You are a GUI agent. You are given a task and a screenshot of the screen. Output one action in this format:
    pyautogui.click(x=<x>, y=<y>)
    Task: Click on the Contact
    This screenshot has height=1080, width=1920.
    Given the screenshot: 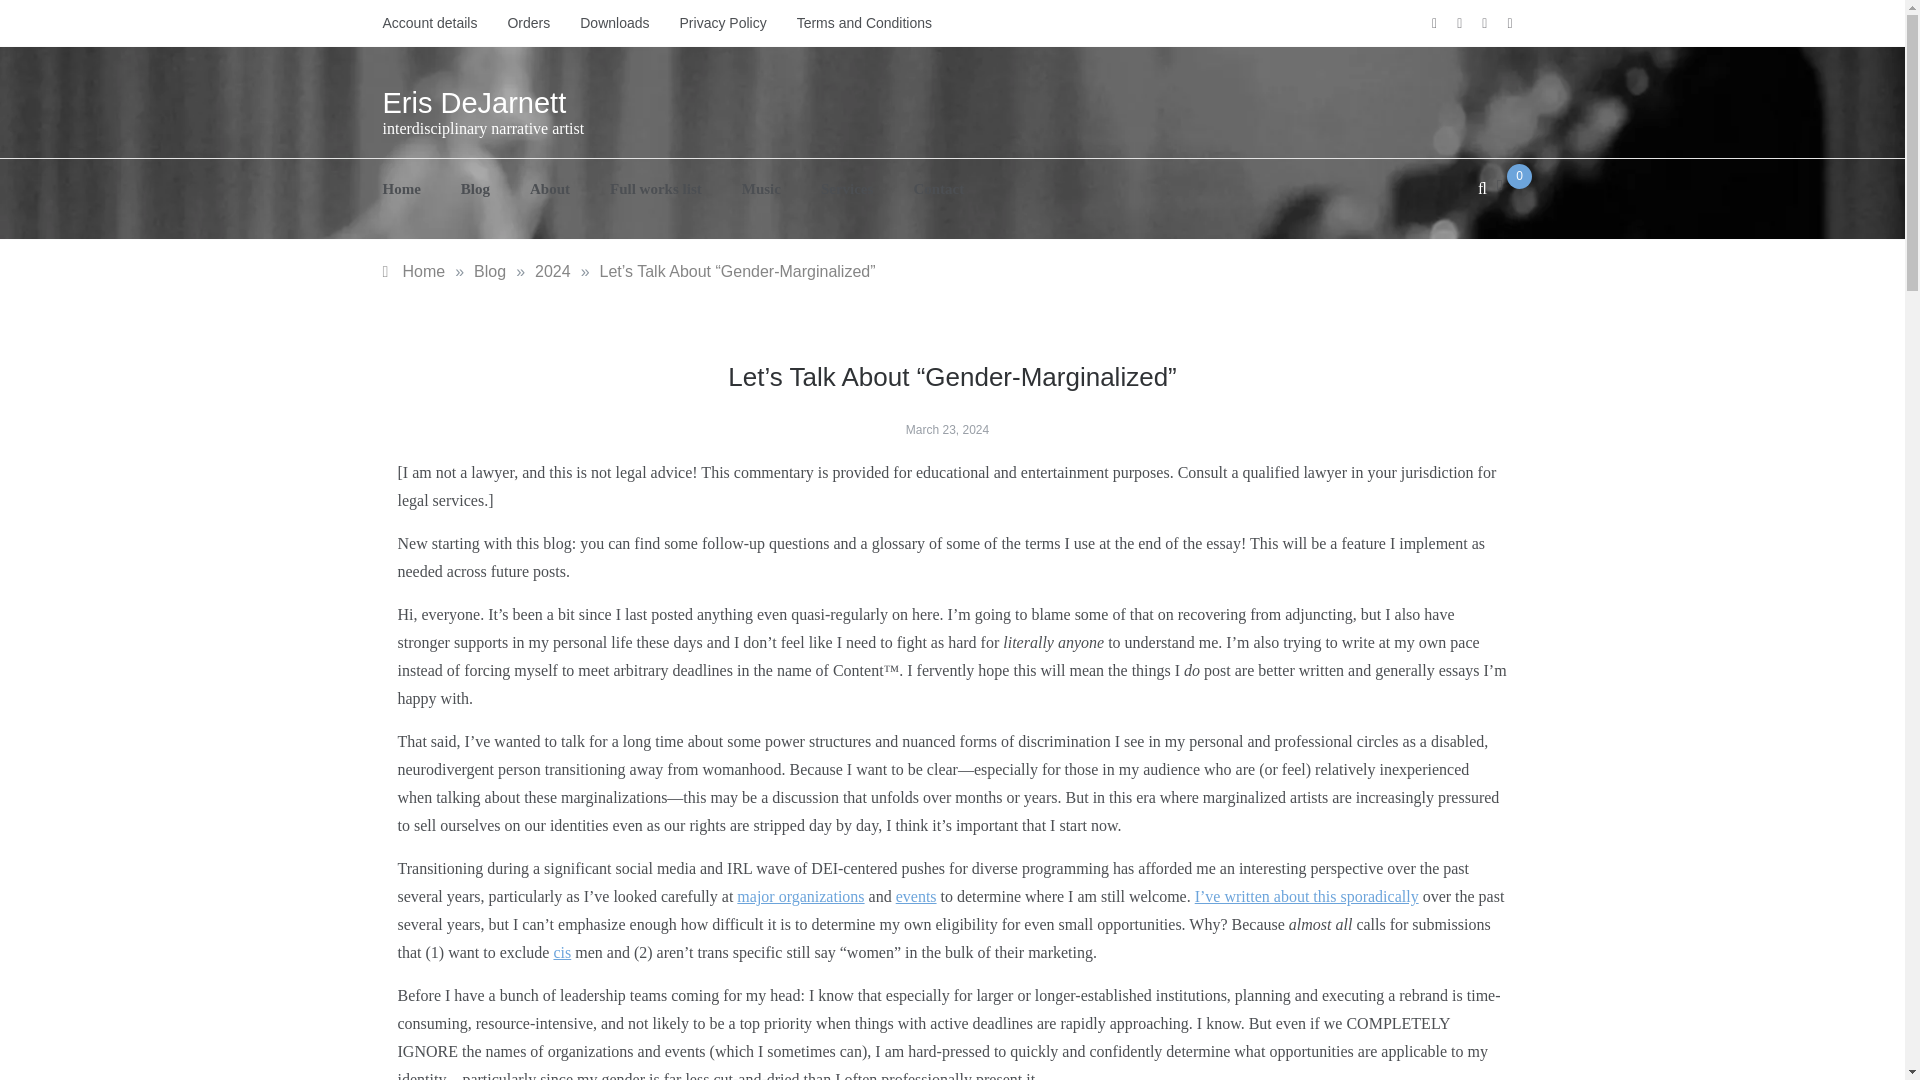 What is the action you would take?
    pyautogui.click(x=928, y=188)
    